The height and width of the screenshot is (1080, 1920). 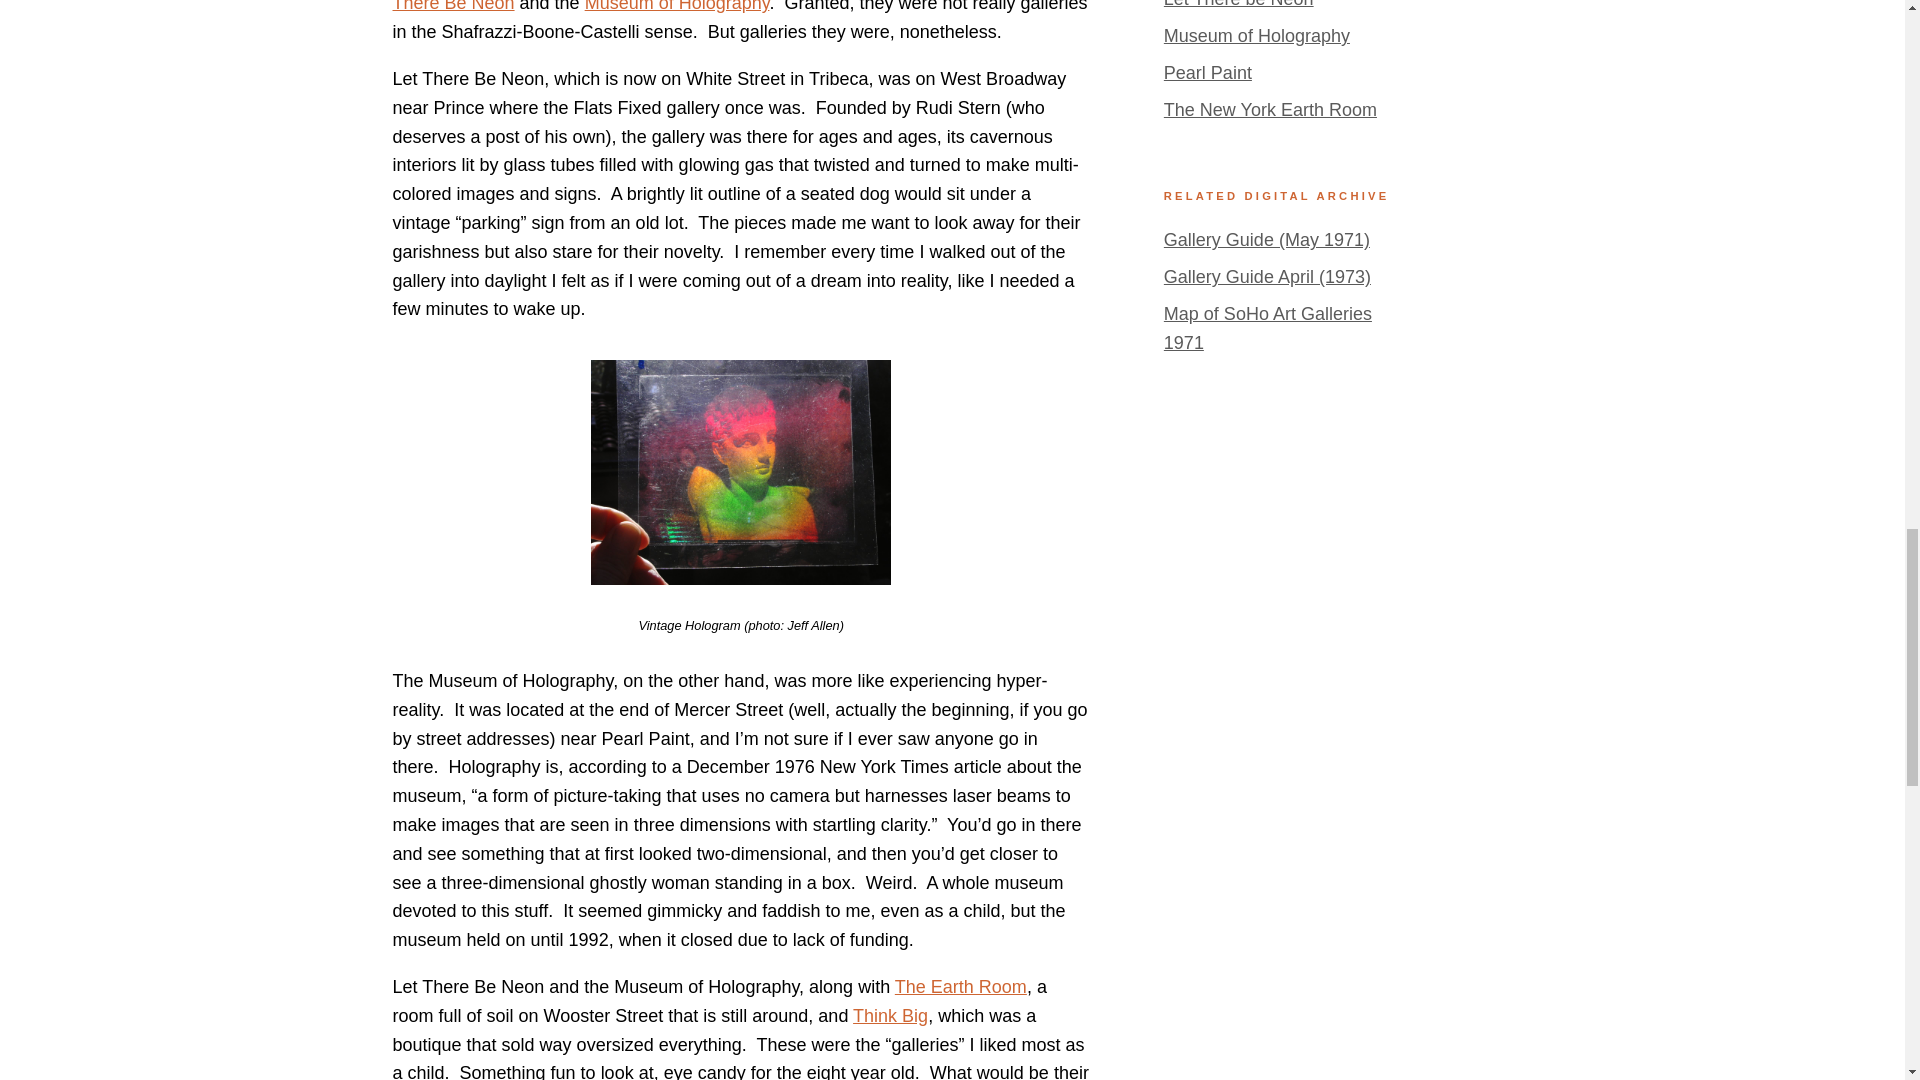 I want to click on Museum of Holography, so click(x=1256, y=36).